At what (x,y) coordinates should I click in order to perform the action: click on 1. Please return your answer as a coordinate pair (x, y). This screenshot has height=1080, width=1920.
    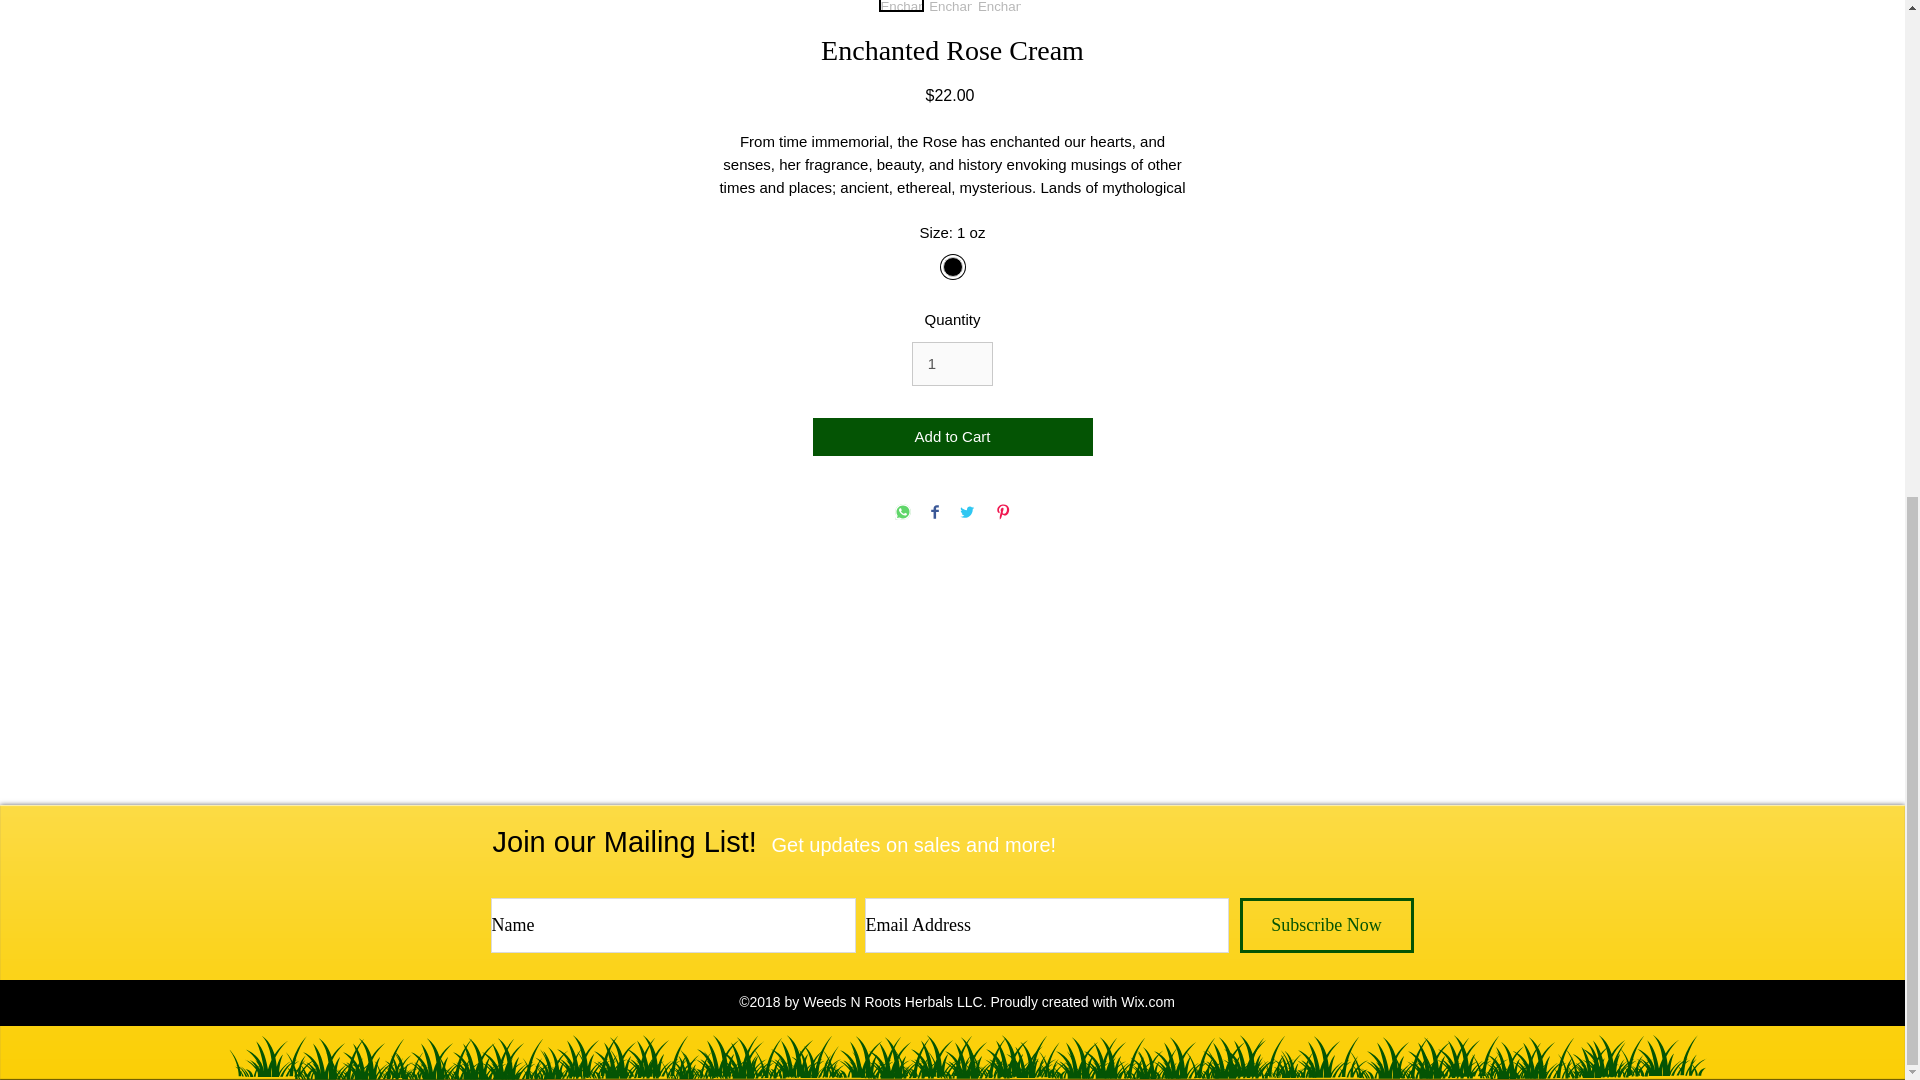
    Looking at the image, I should click on (953, 364).